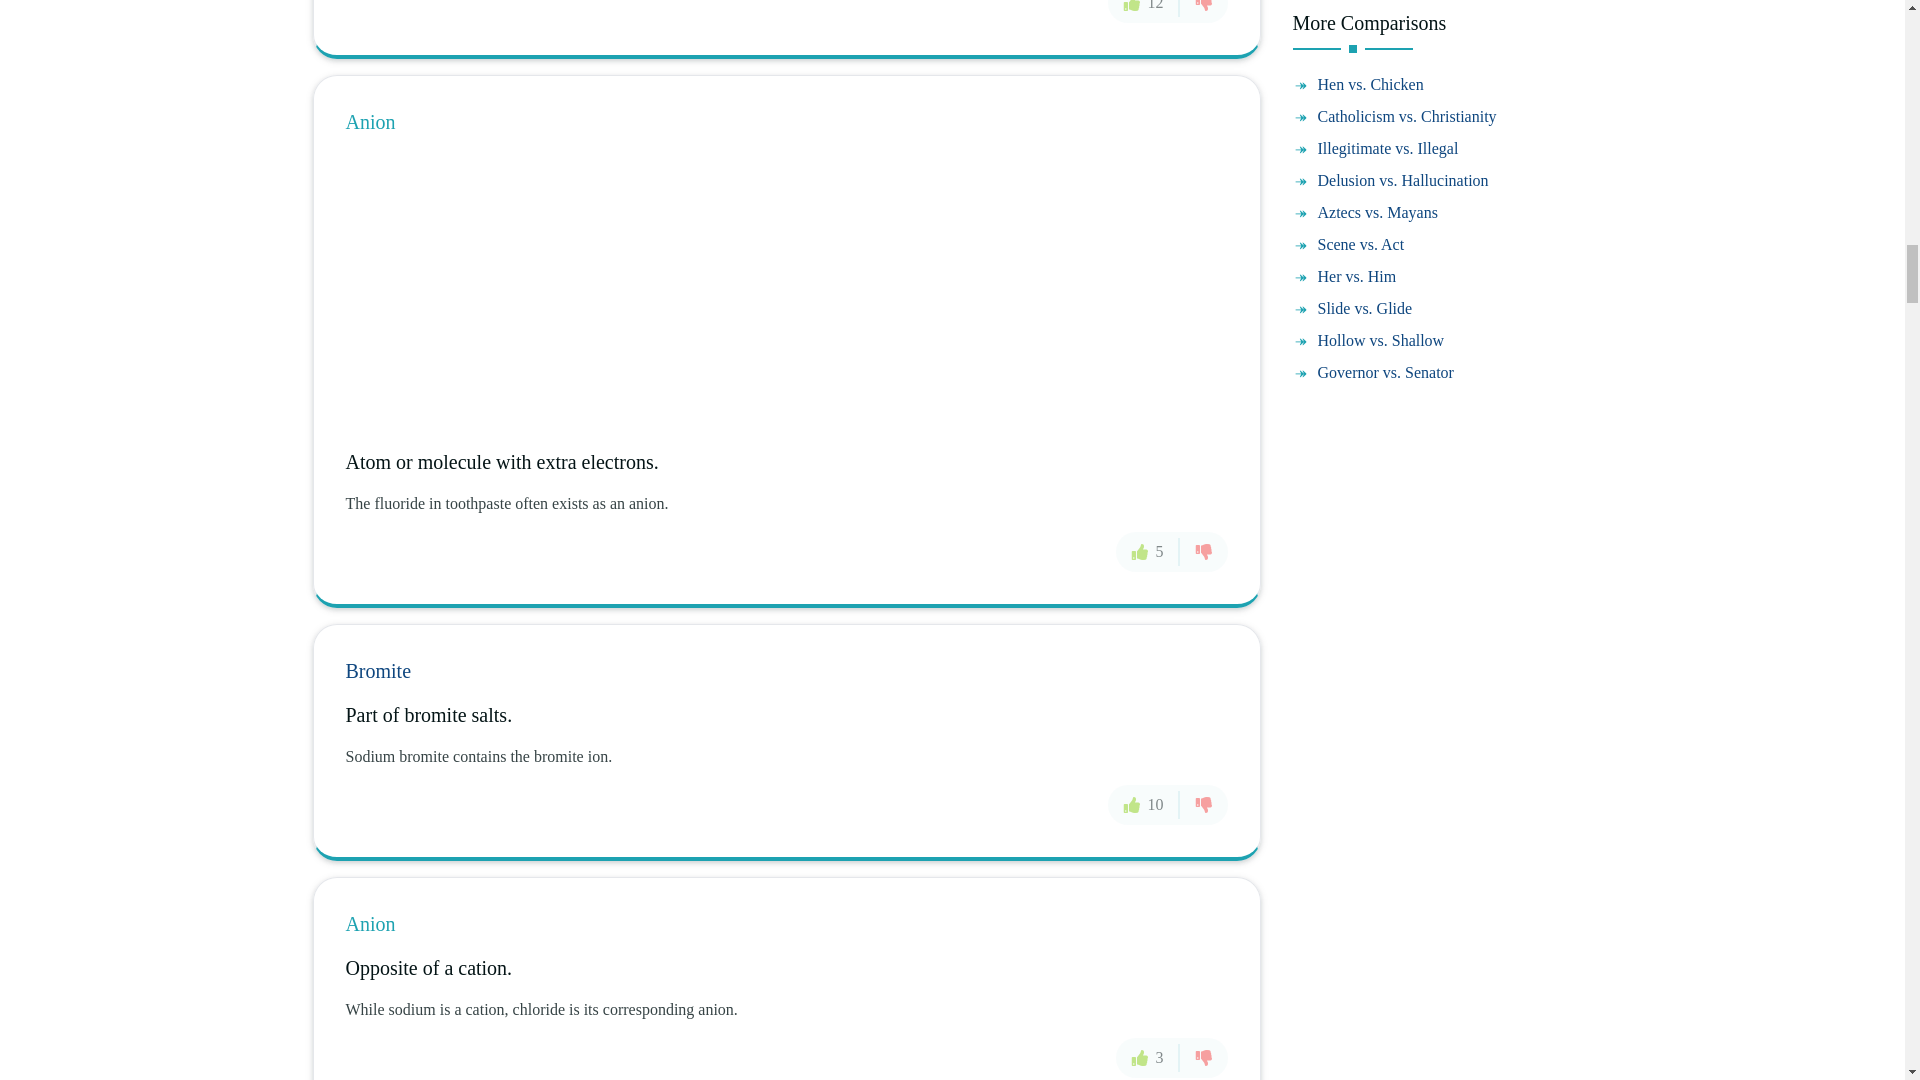  What do you see at coordinates (1148, 552) in the screenshot?
I see `5` at bounding box center [1148, 552].